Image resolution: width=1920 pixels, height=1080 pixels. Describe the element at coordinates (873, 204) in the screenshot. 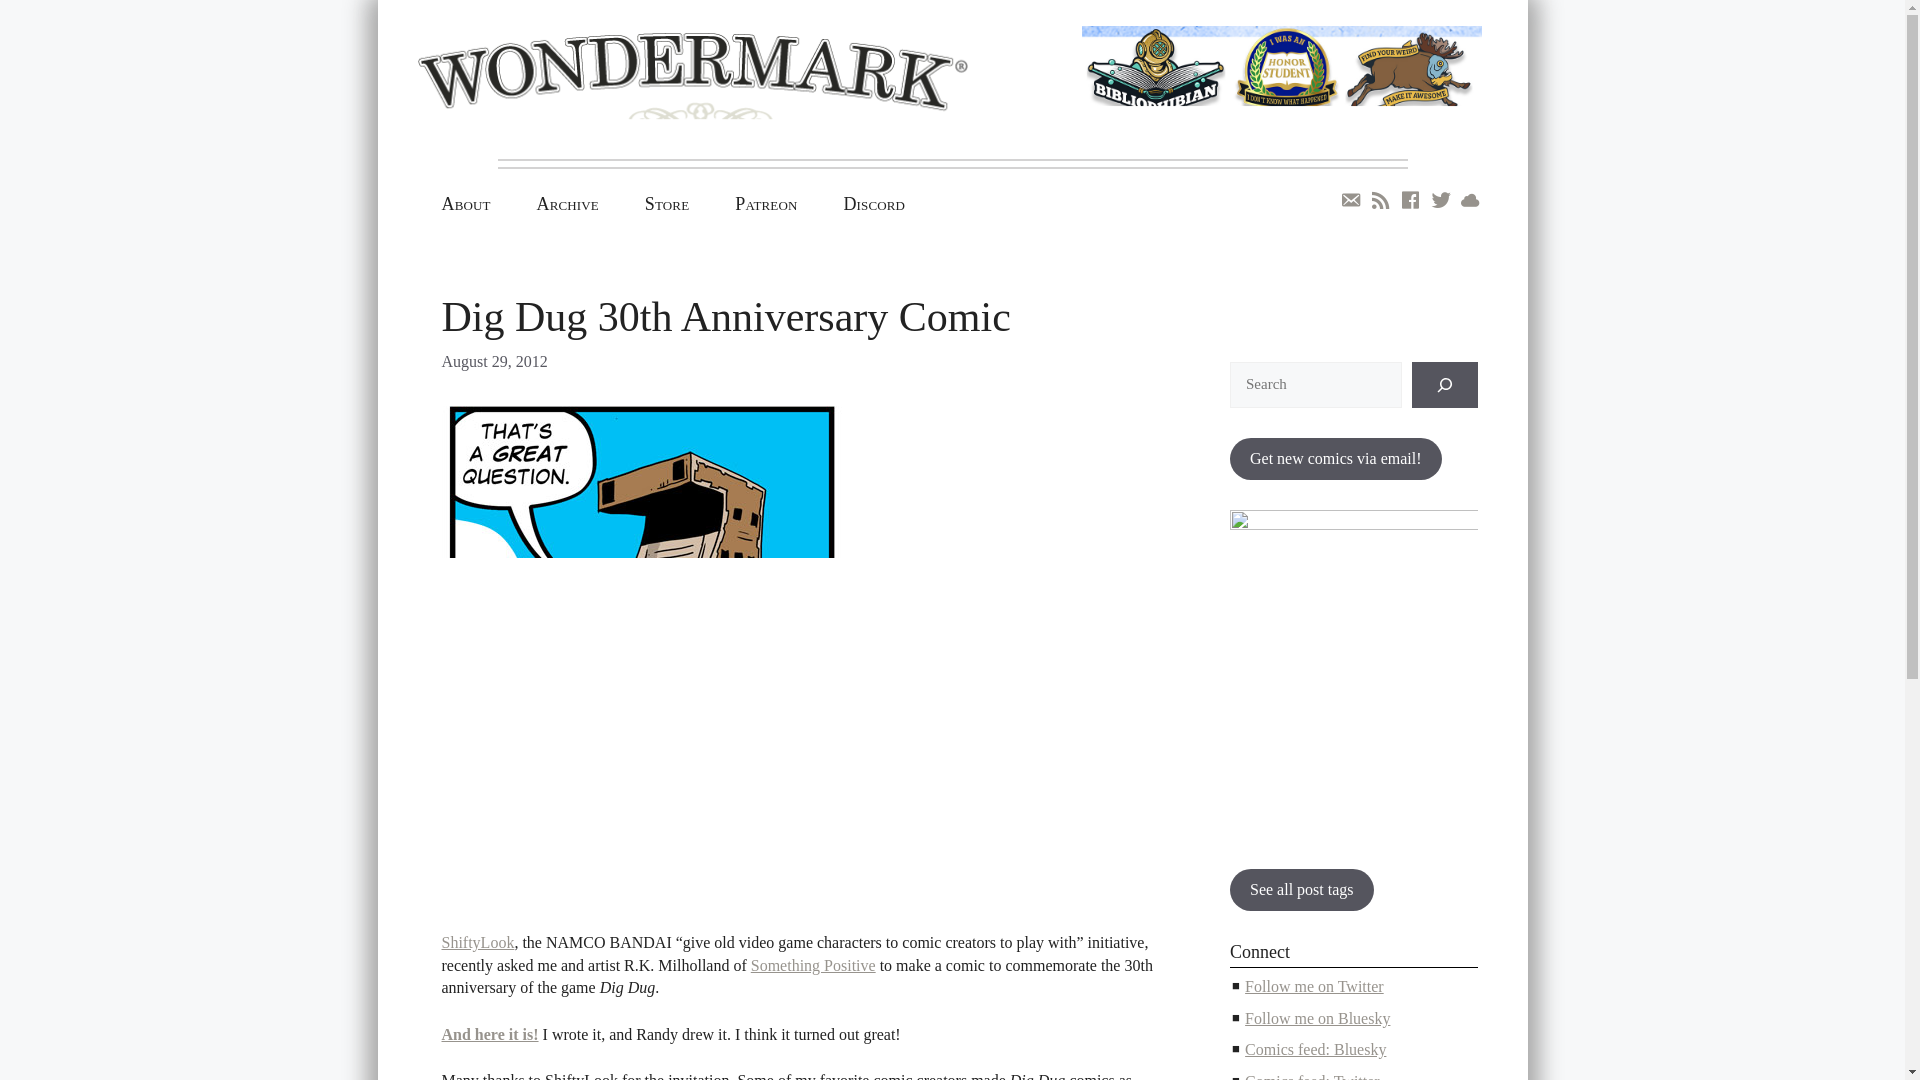

I see `Discord` at that location.